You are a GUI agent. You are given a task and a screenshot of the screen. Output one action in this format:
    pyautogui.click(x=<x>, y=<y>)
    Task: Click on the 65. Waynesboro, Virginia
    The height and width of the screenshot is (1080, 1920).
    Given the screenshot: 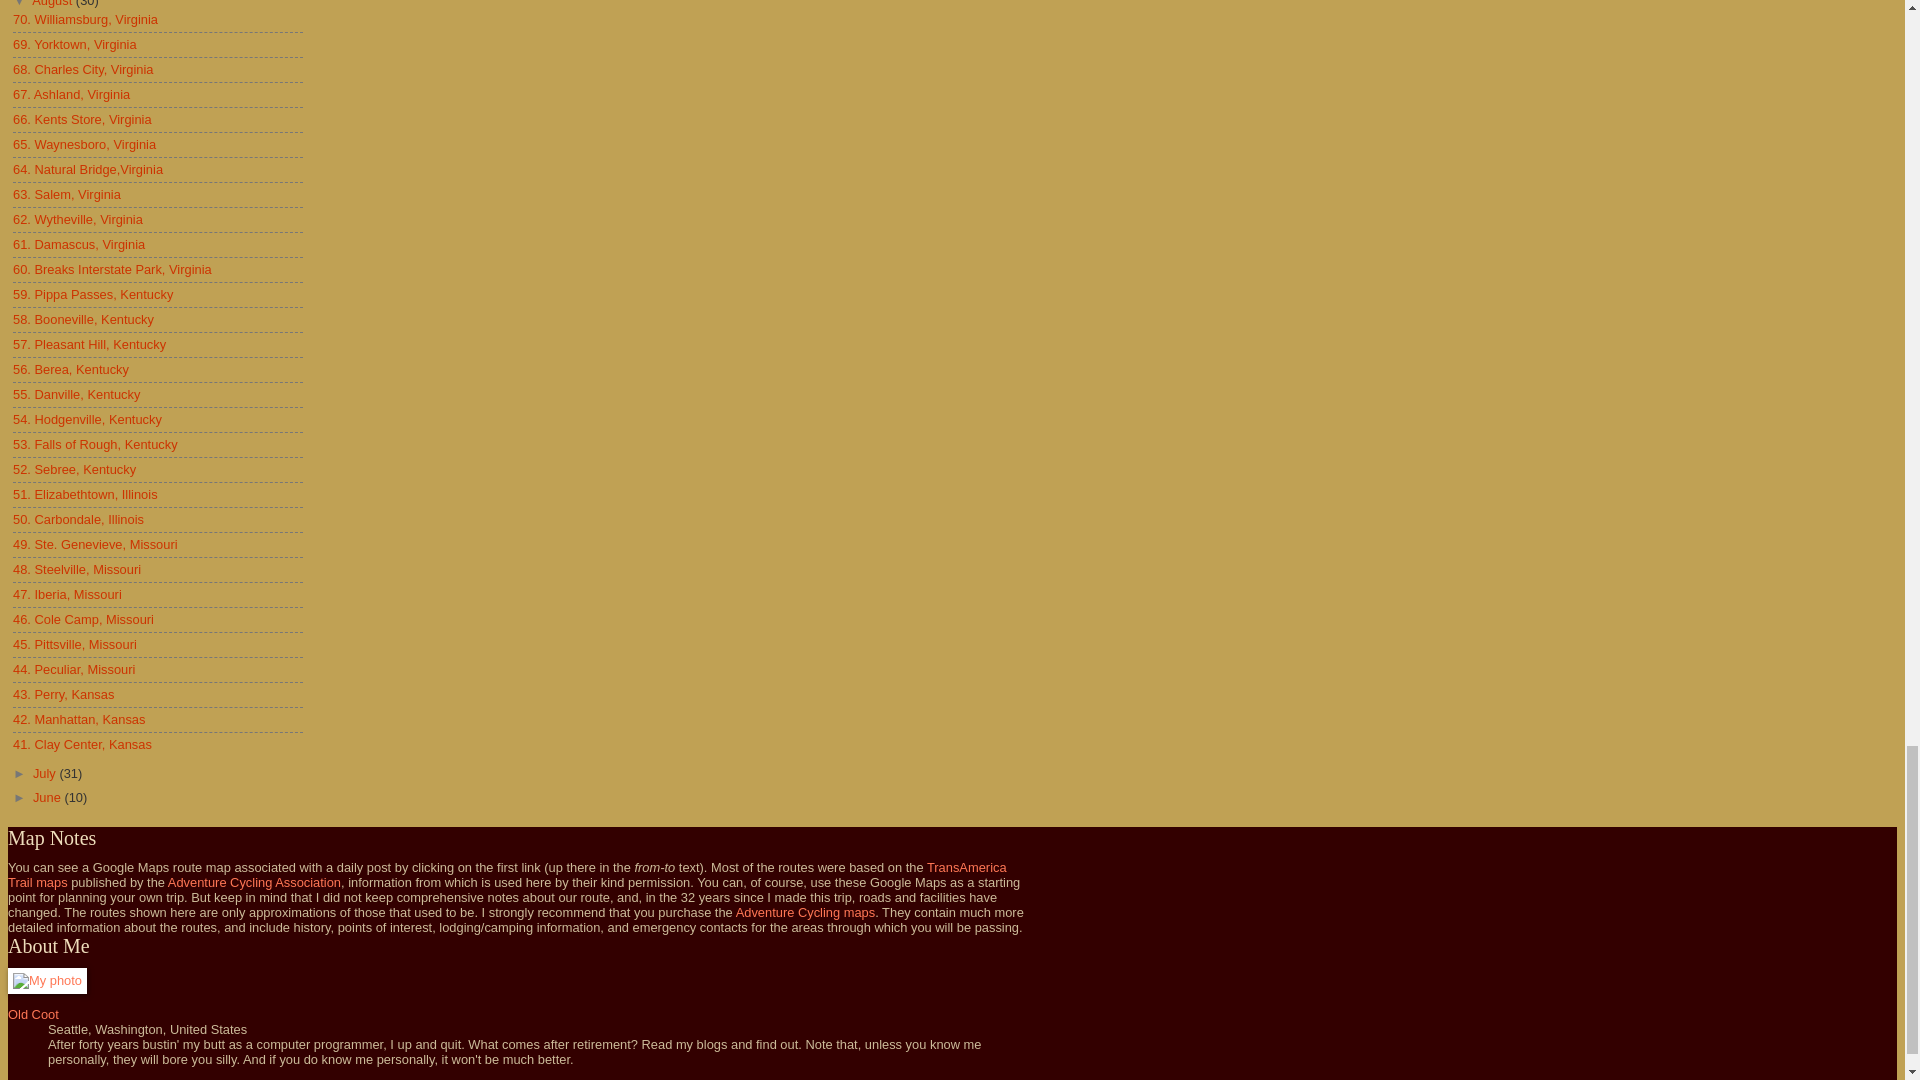 What is the action you would take?
    pyautogui.click(x=84, y=144)
    